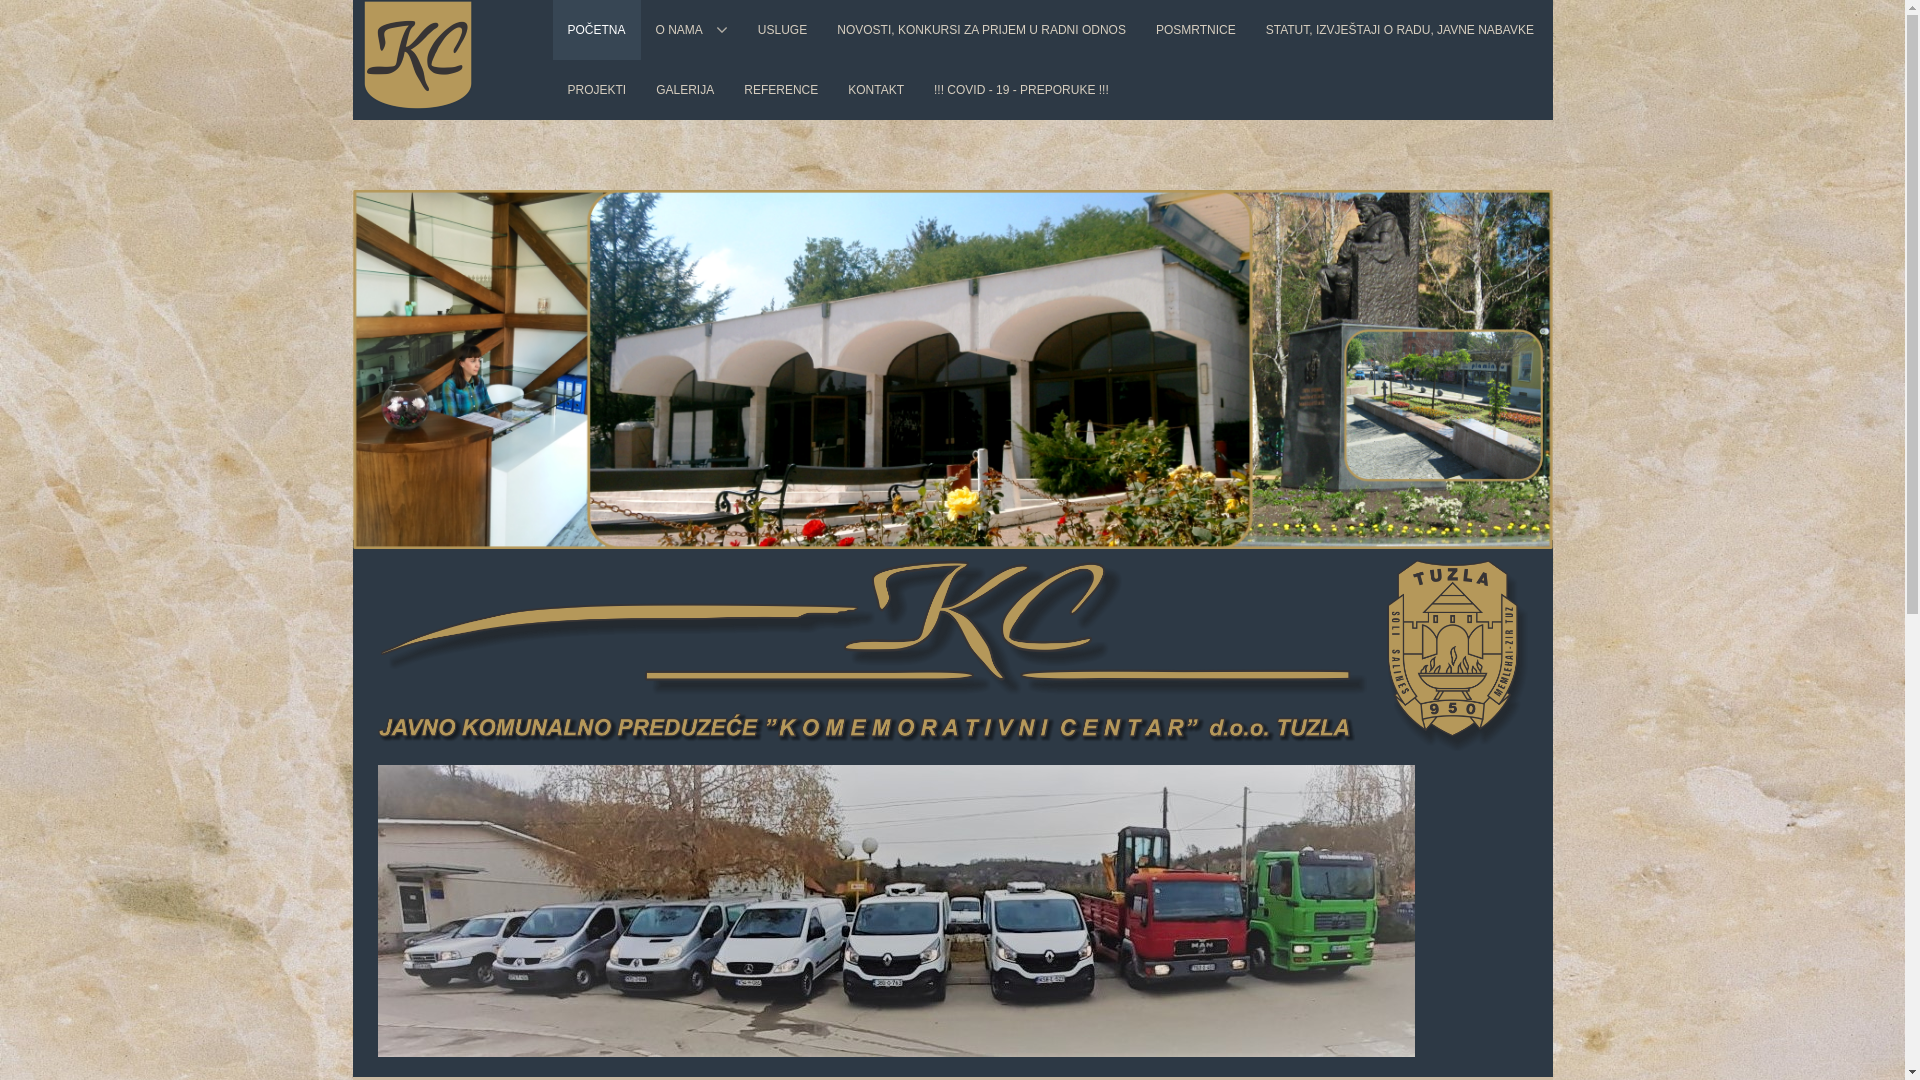 This screenshot has height=1080, width=1920. What do you see at coordinates (685, 90) in the screenshot?
I see `GALERIJA` at bounding box center [685, 90].